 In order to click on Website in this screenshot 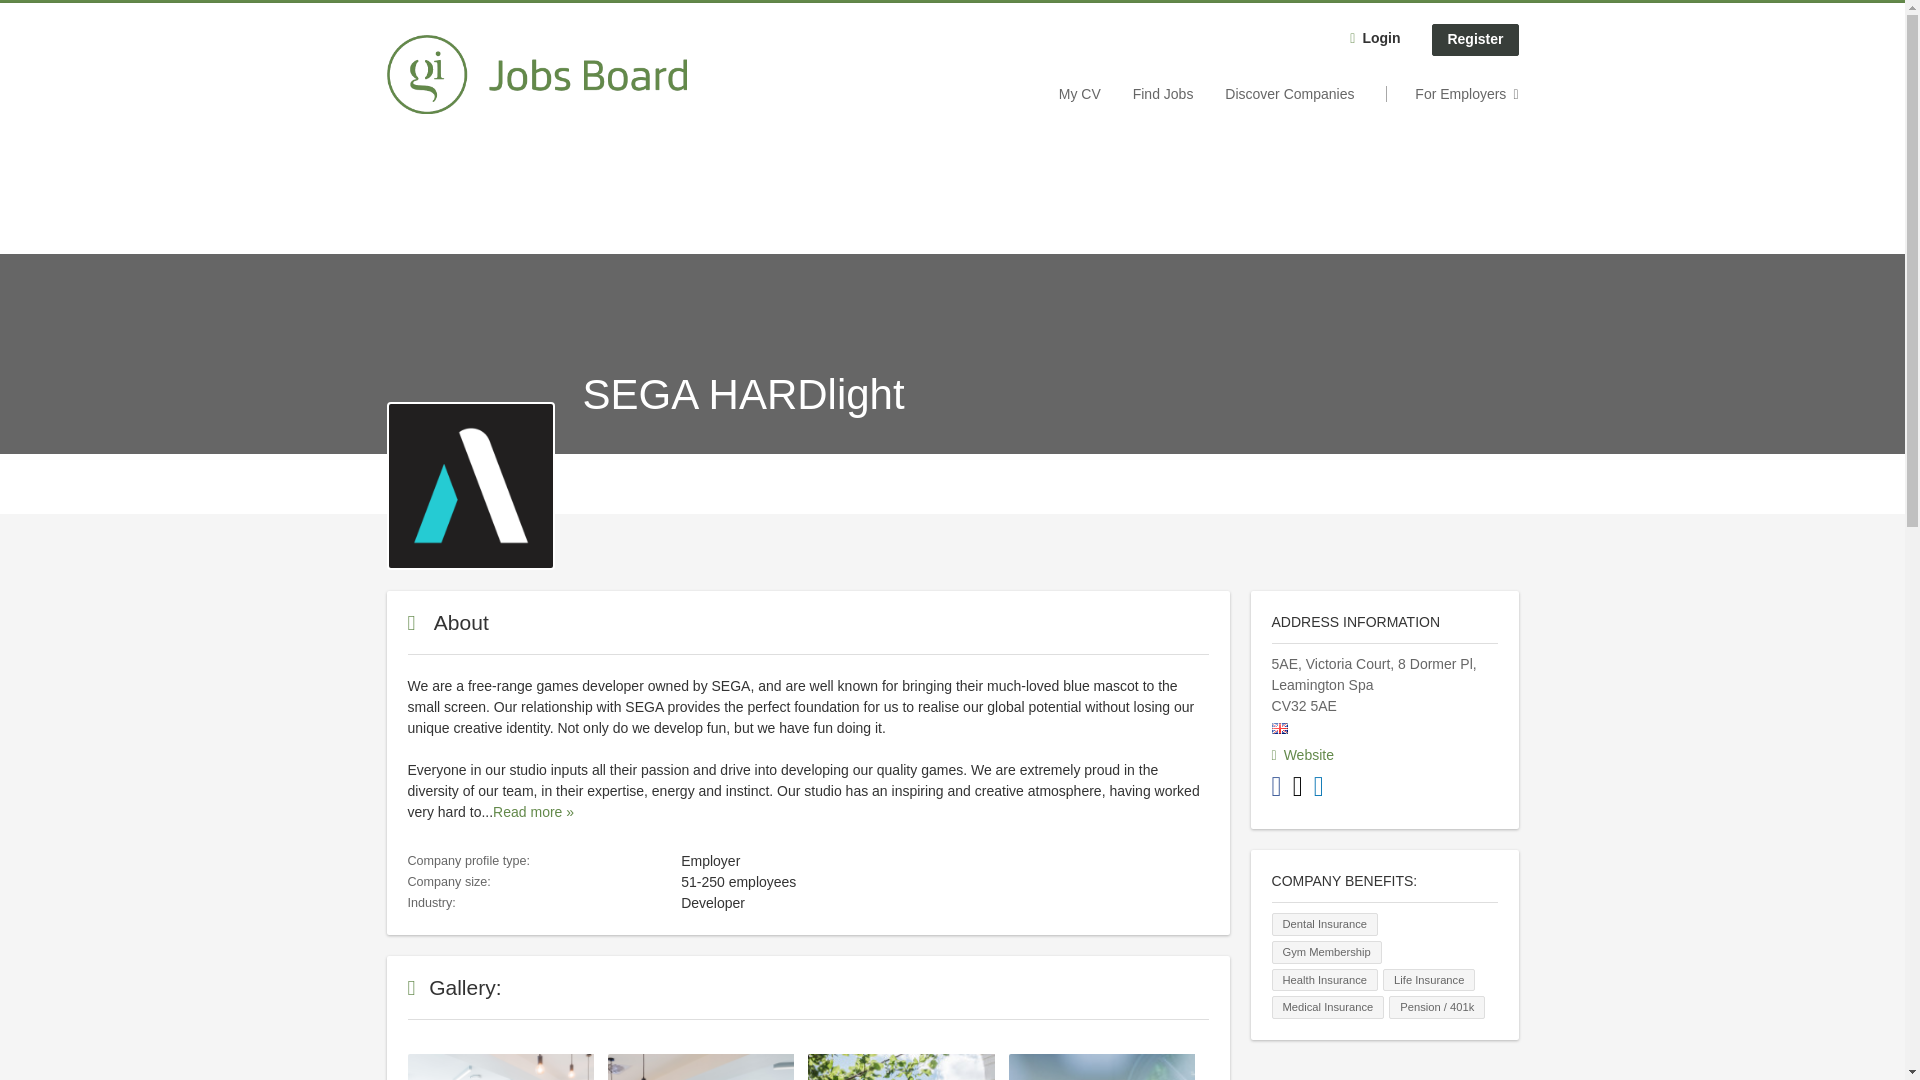, I will do `click(1302, 754)`.